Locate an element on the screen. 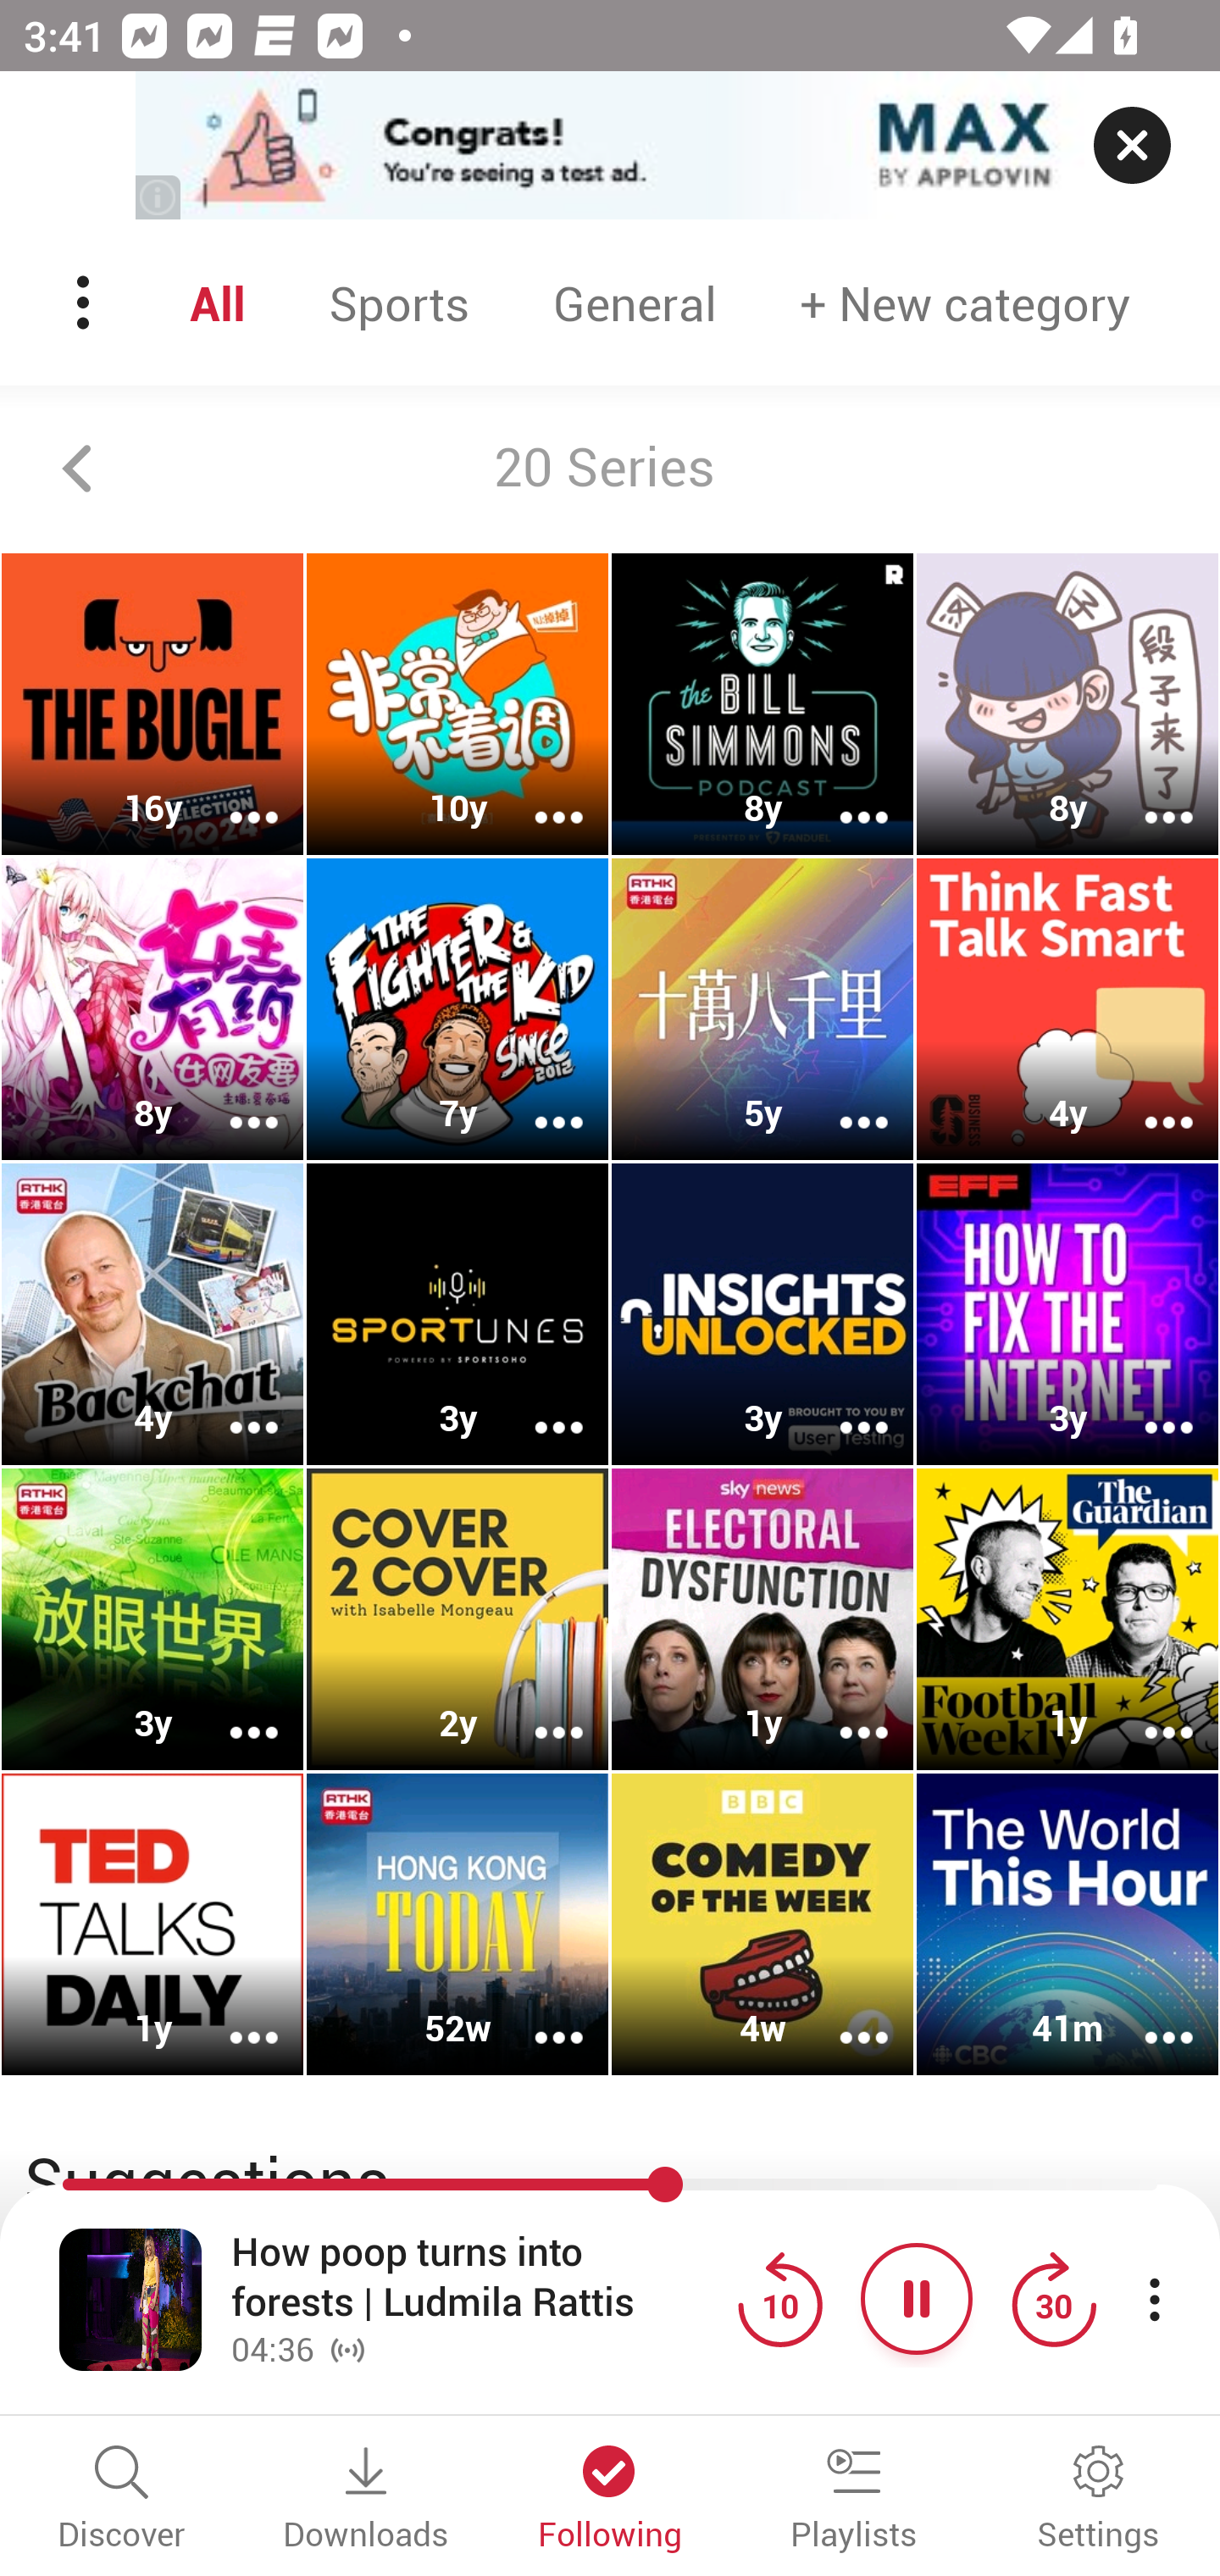  TED Talks Daily 1y More options More options is located at coordinates (152, 1924).